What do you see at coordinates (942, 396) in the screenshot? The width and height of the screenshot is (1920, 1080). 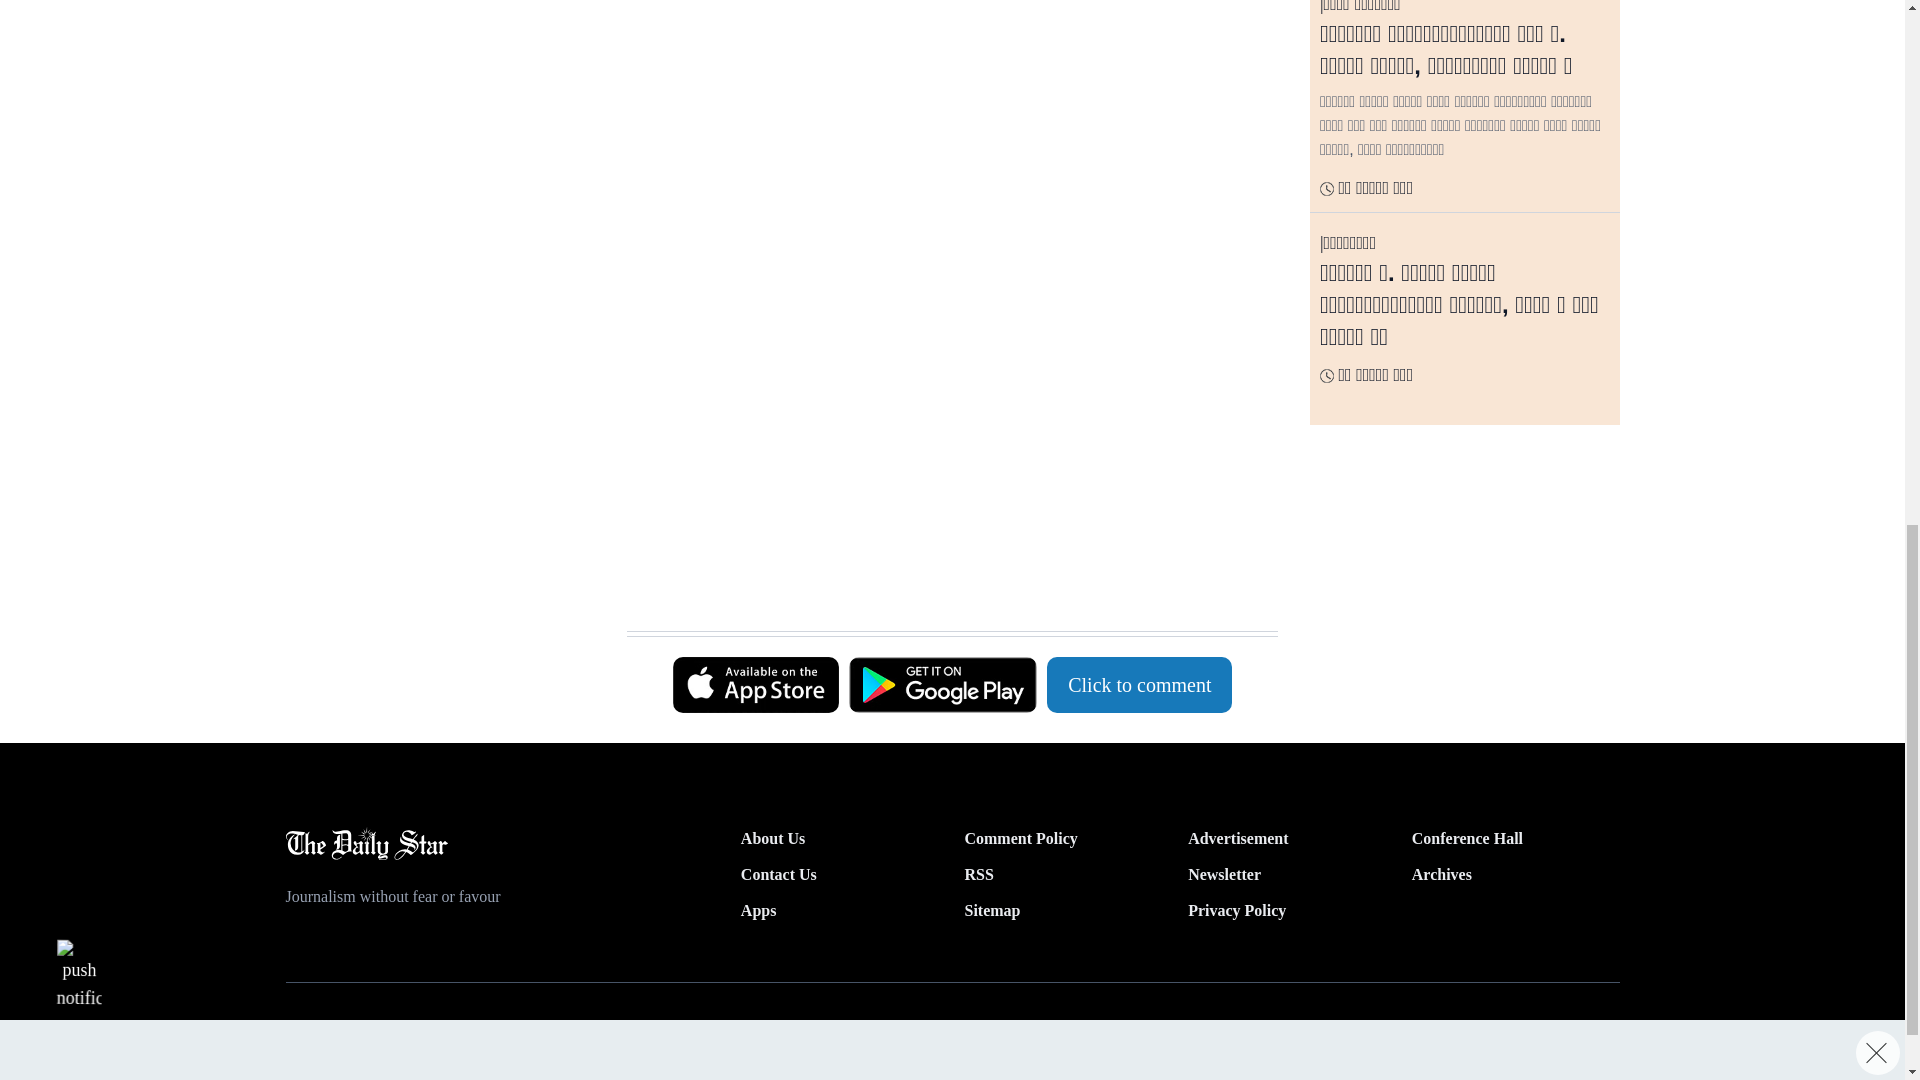 I see `3rd party ad content` at bounding box center [942, 396].